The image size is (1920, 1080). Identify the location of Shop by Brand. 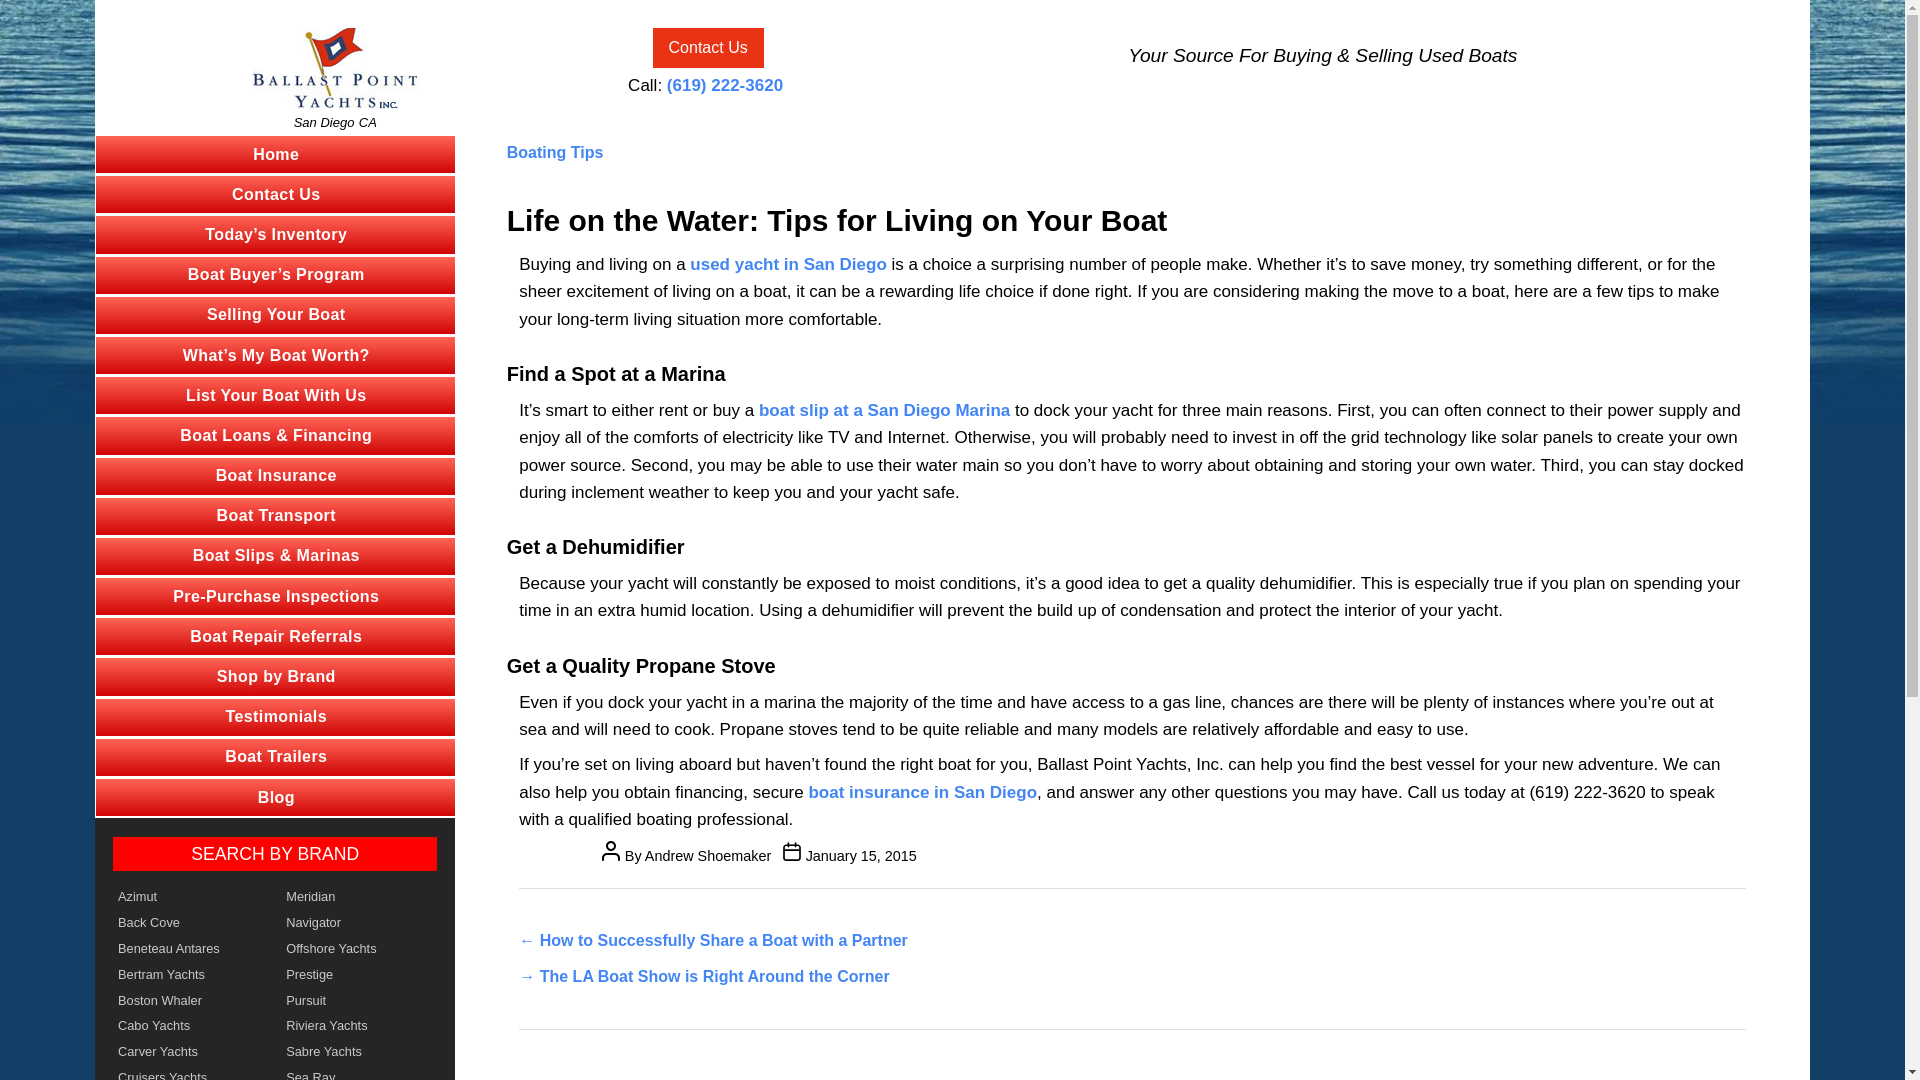
(275, 676).